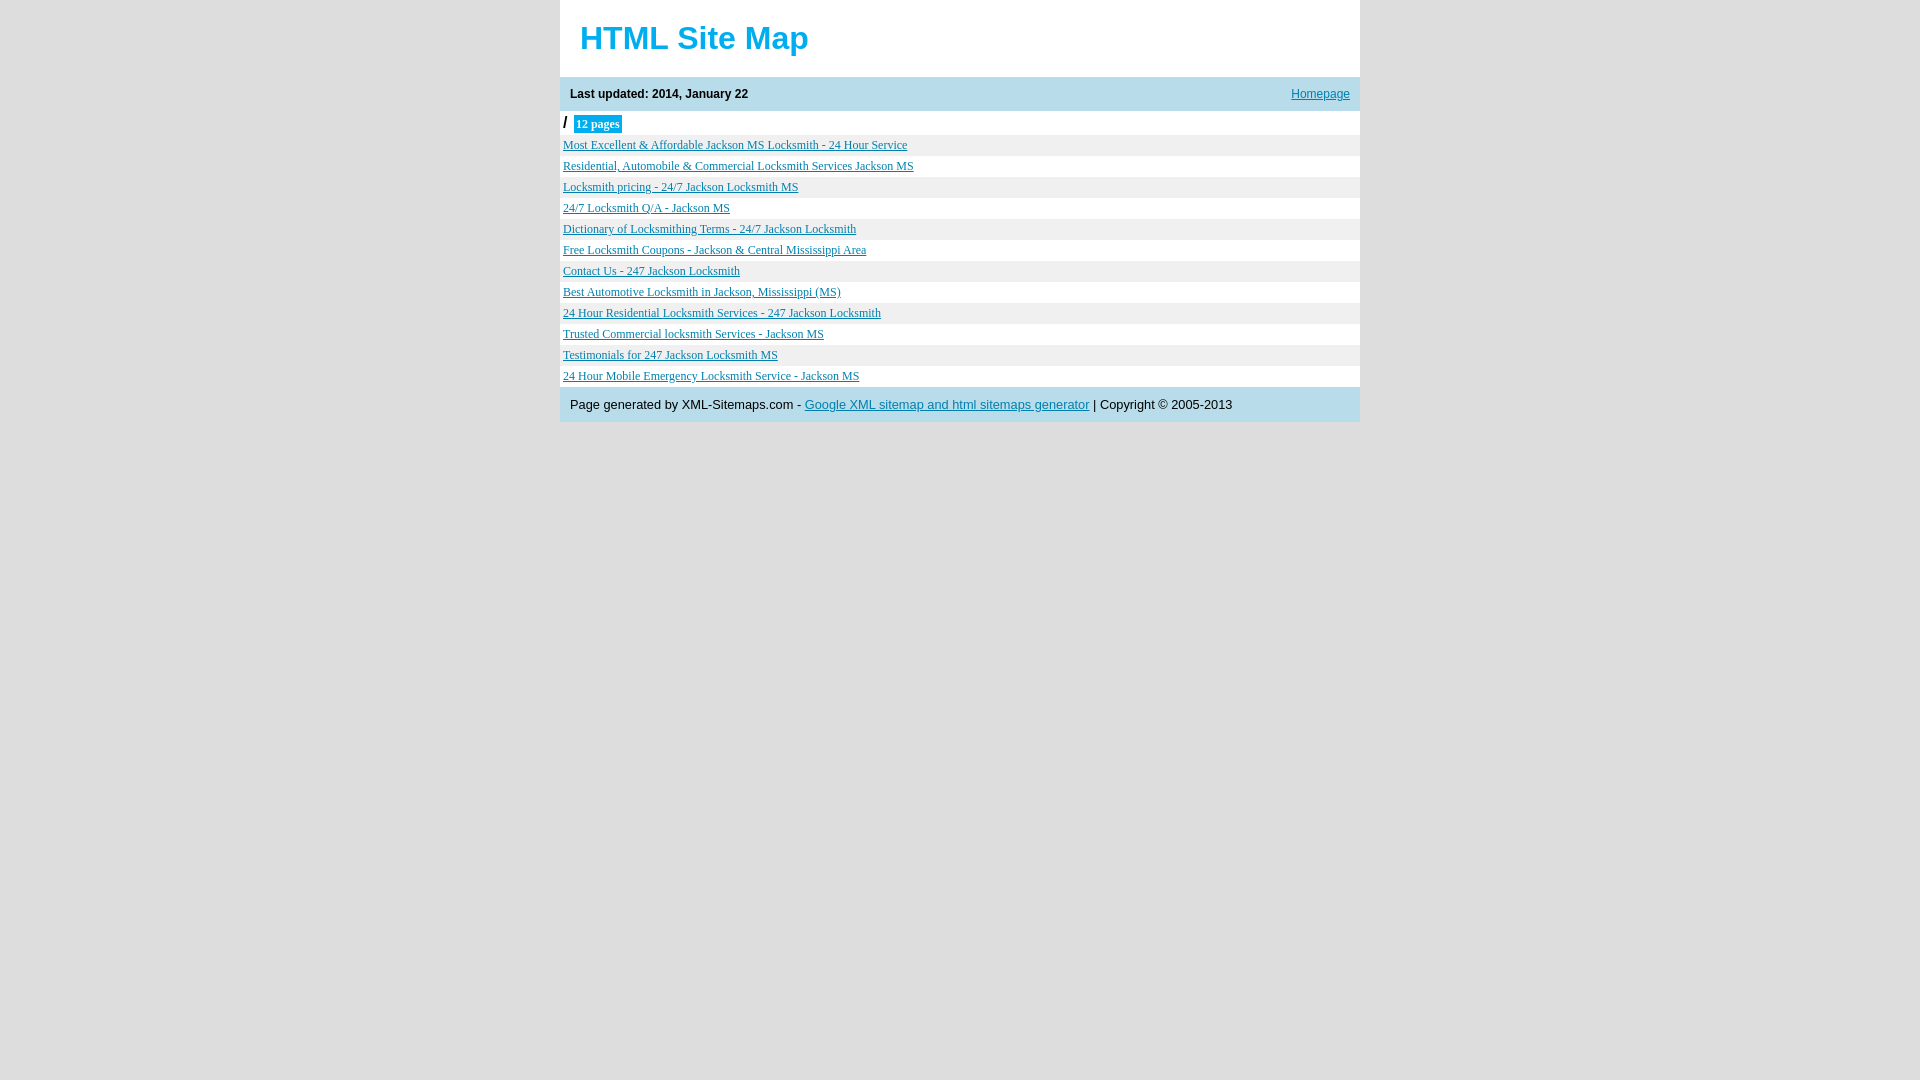  Describe the element at coordinates (694, 334) in the screenshot. I see `Trusted Commercial locksmith Services - Jackson MS` at that location.